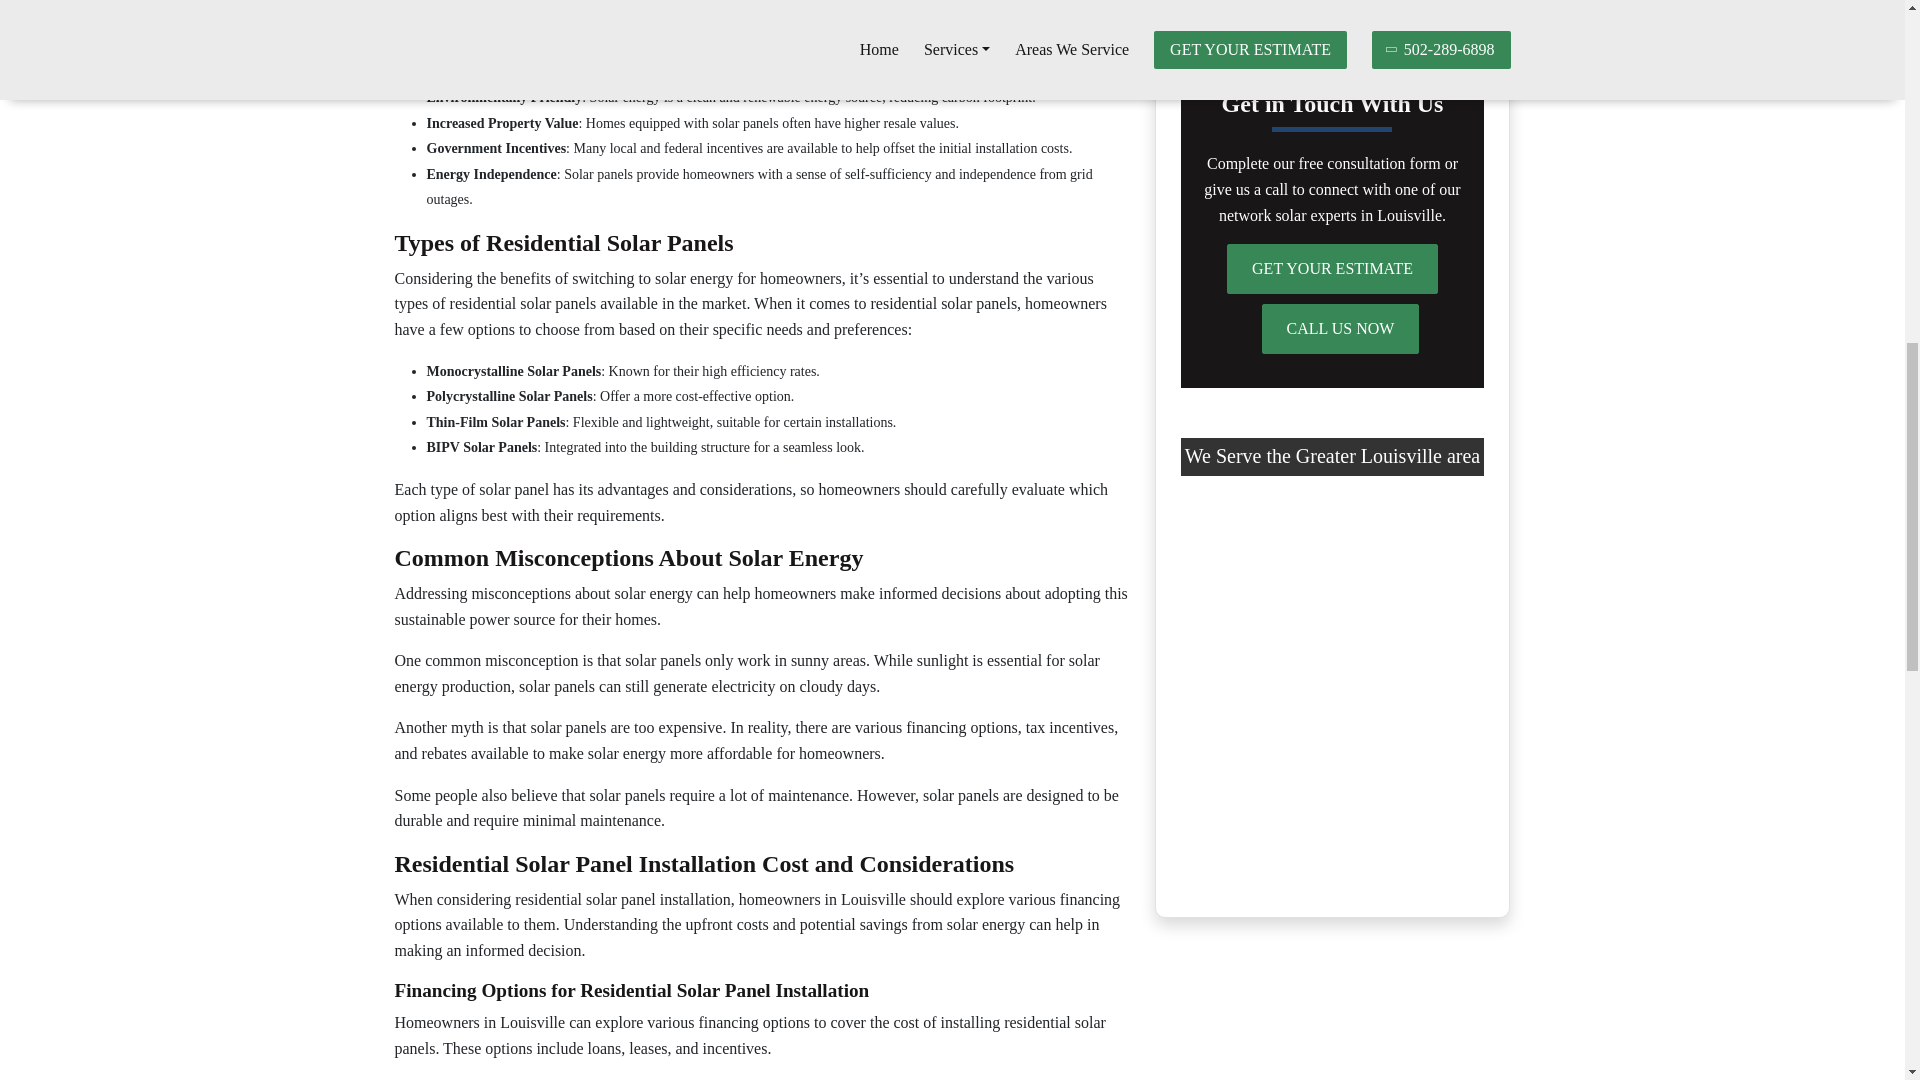 The image size is (1920, 1080). Describe the element at coordinates (1340, 328) in the screenshot. I see `CALL US NOW` at that location.